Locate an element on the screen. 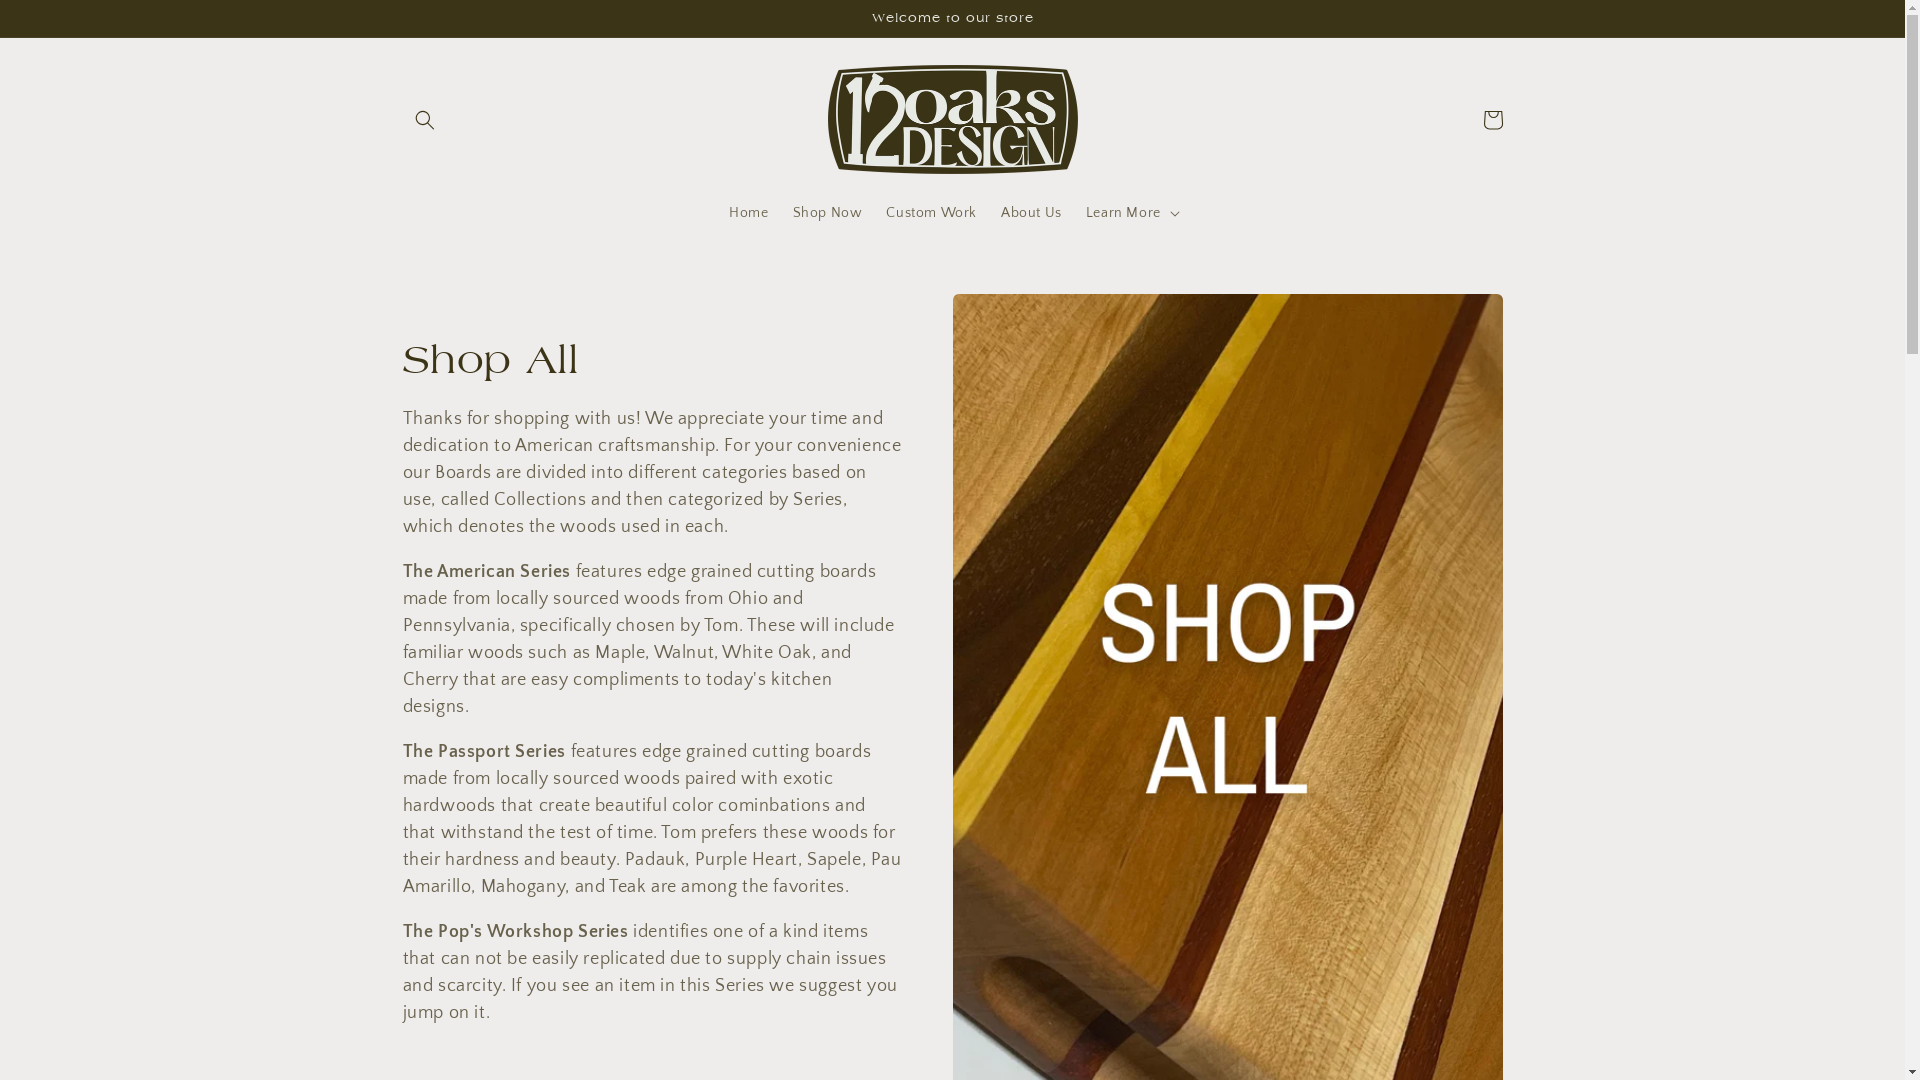  About Us is located at coordinates (1032, 213).